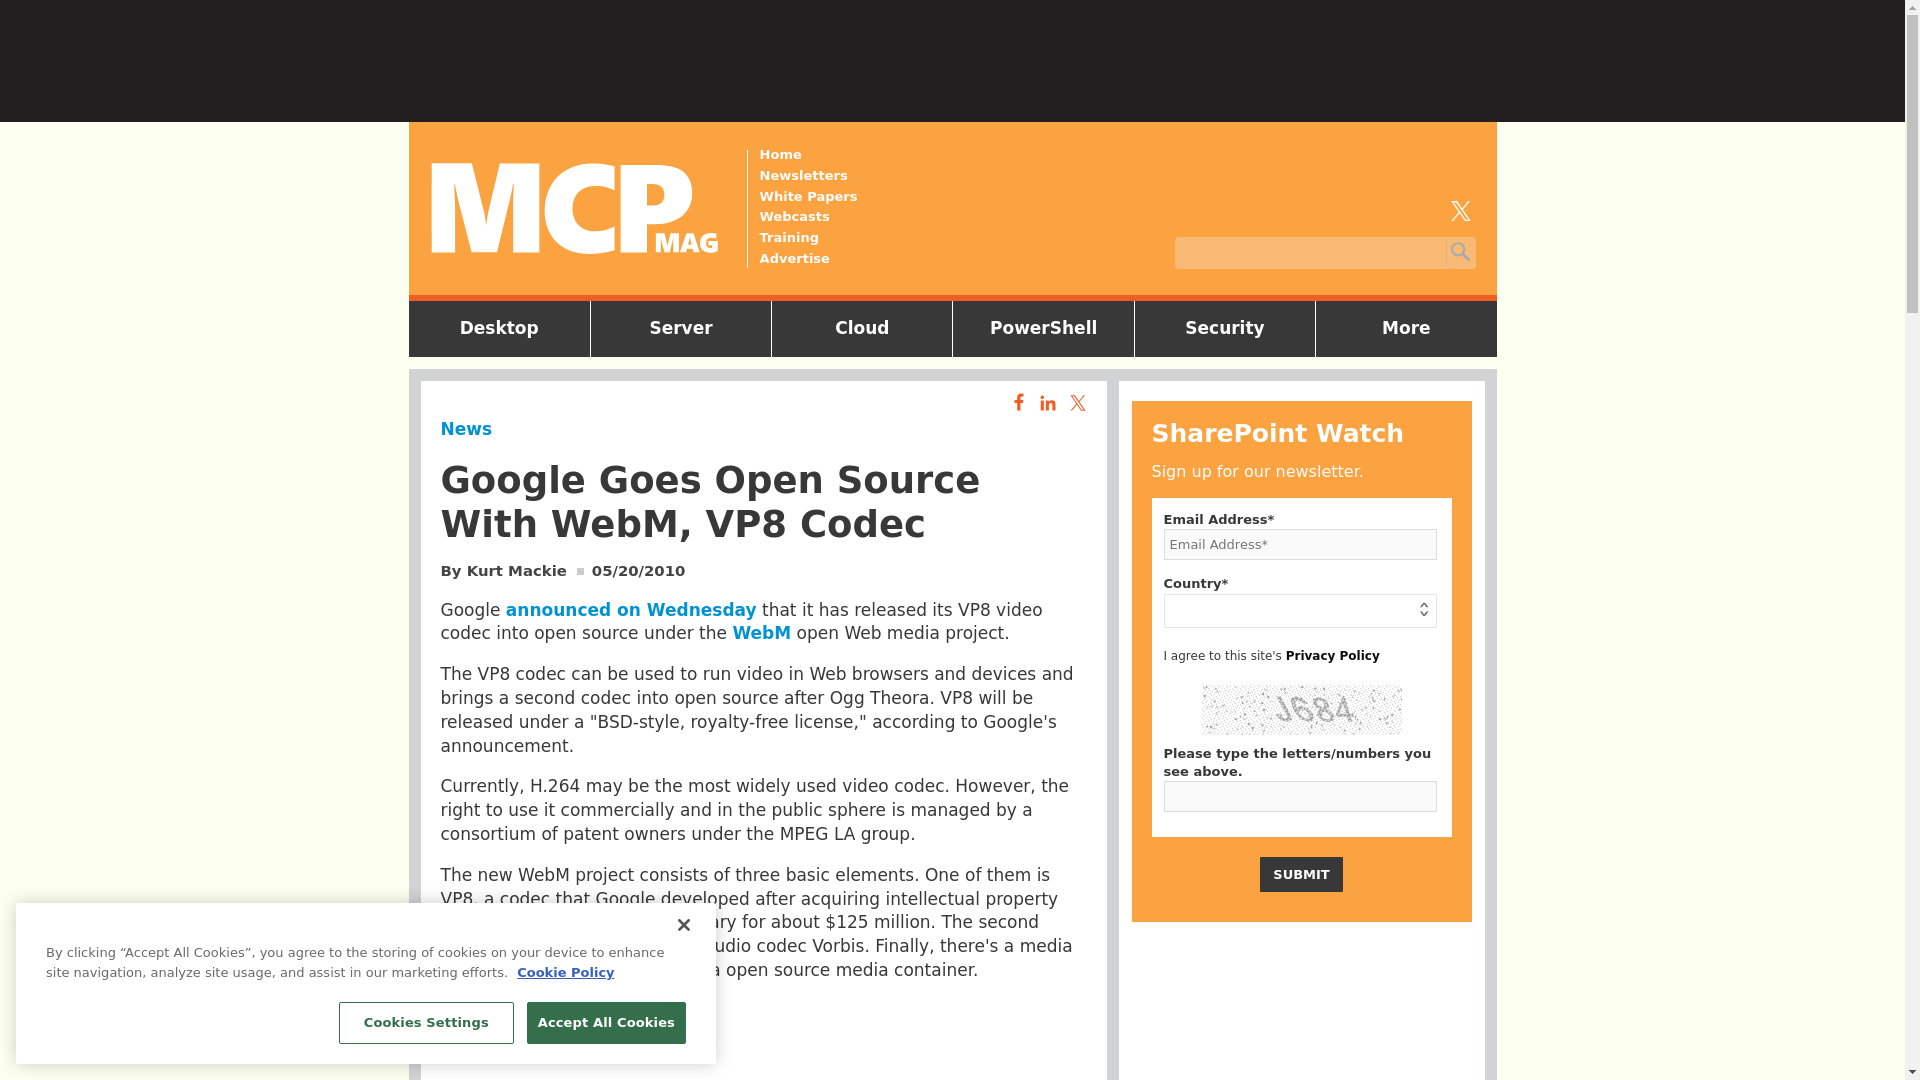 The height and width of the screenshot is (1080, 1920). What do you see at coordinates (809, 197) in the screenshot?
I see `White Papers` at bounding box center [809, 197].